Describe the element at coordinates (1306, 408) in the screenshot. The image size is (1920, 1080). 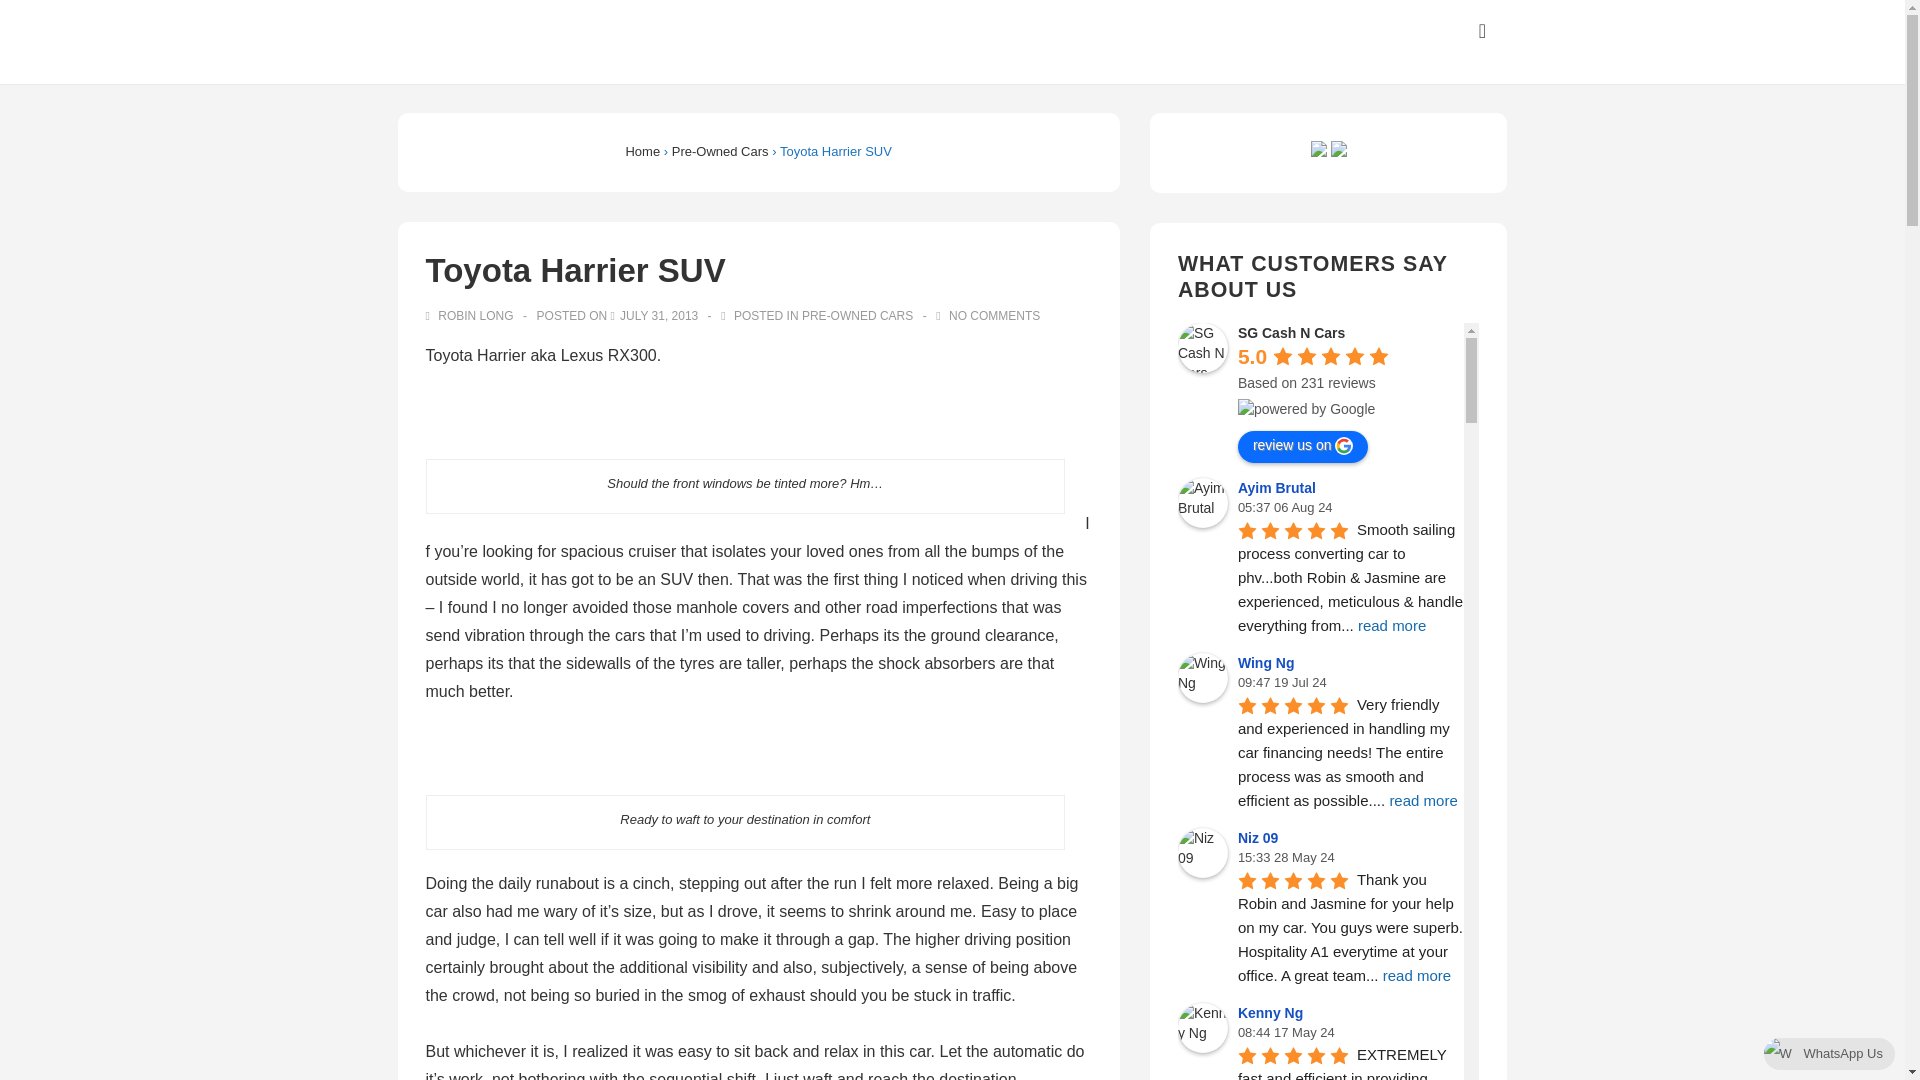
I see `powered by Google` at that location.